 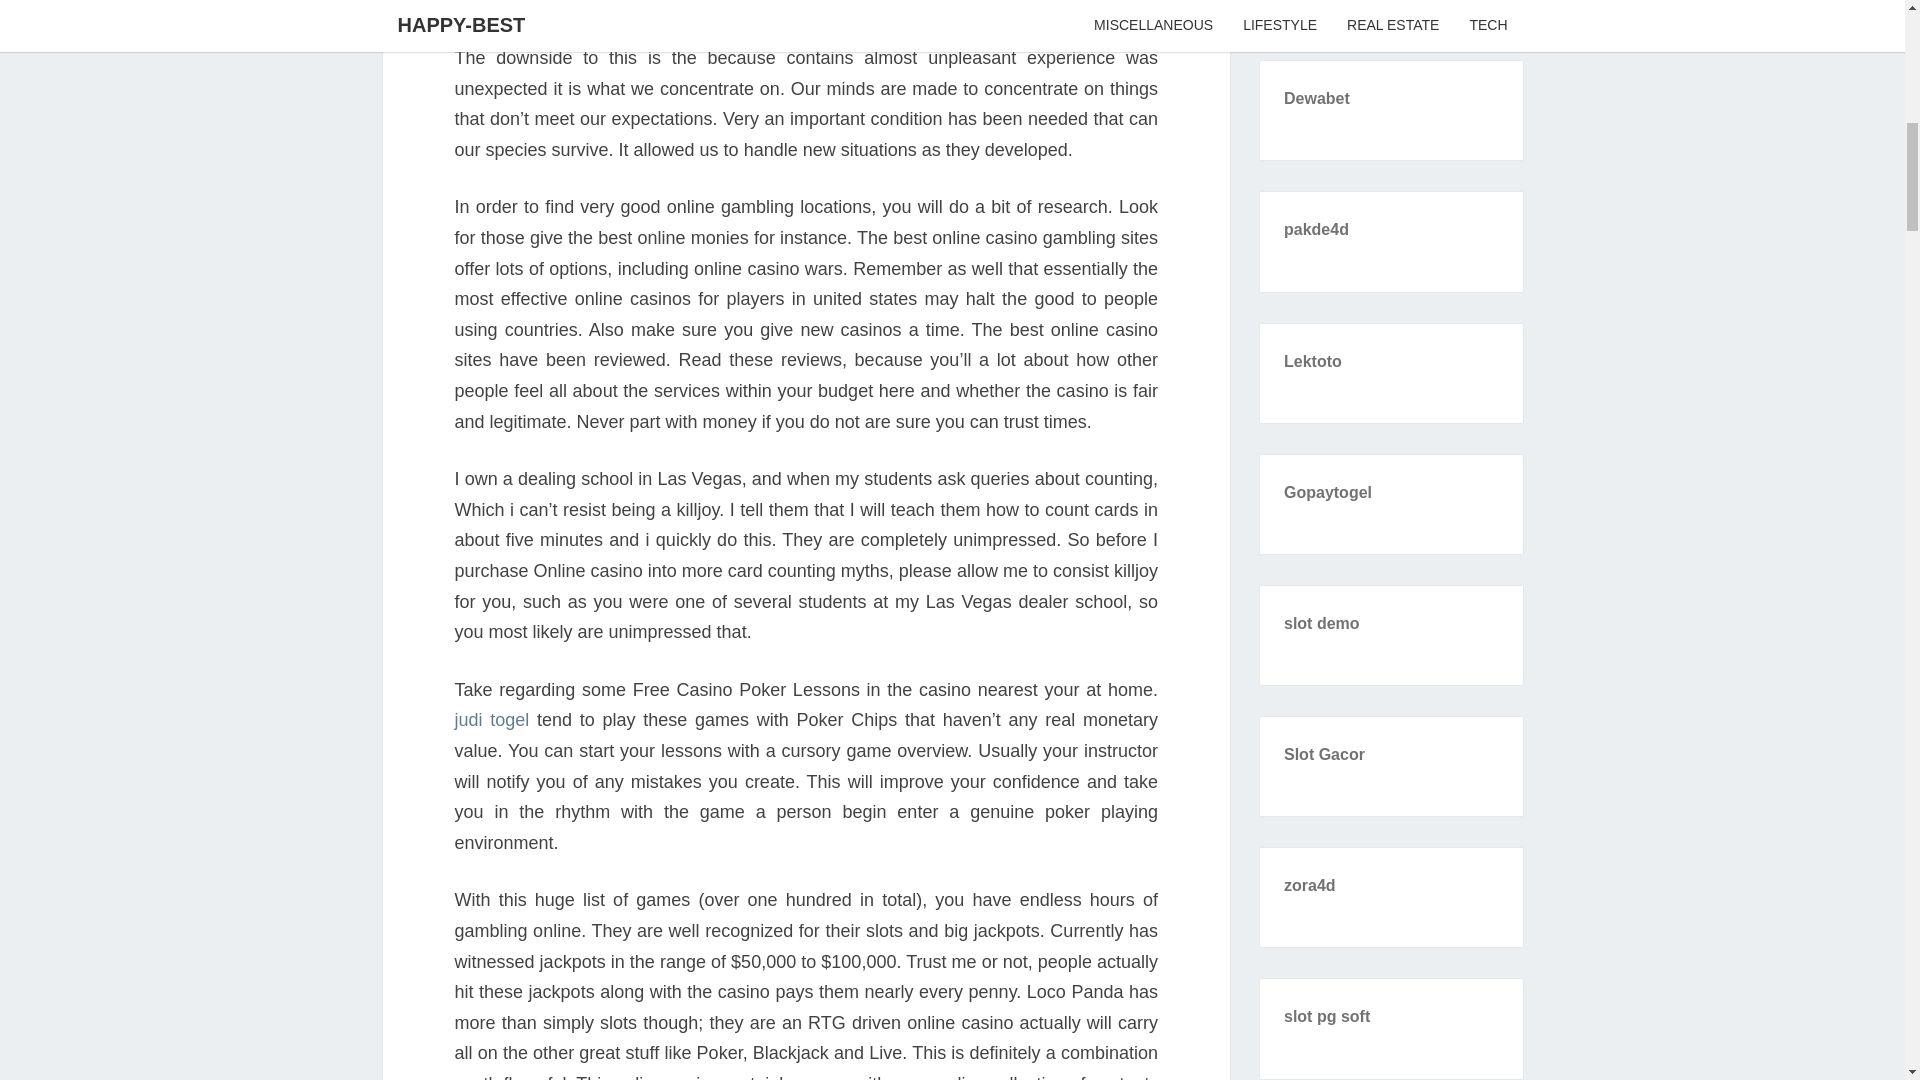 I want to click on pakde4d, so click(x=1316, y=229).